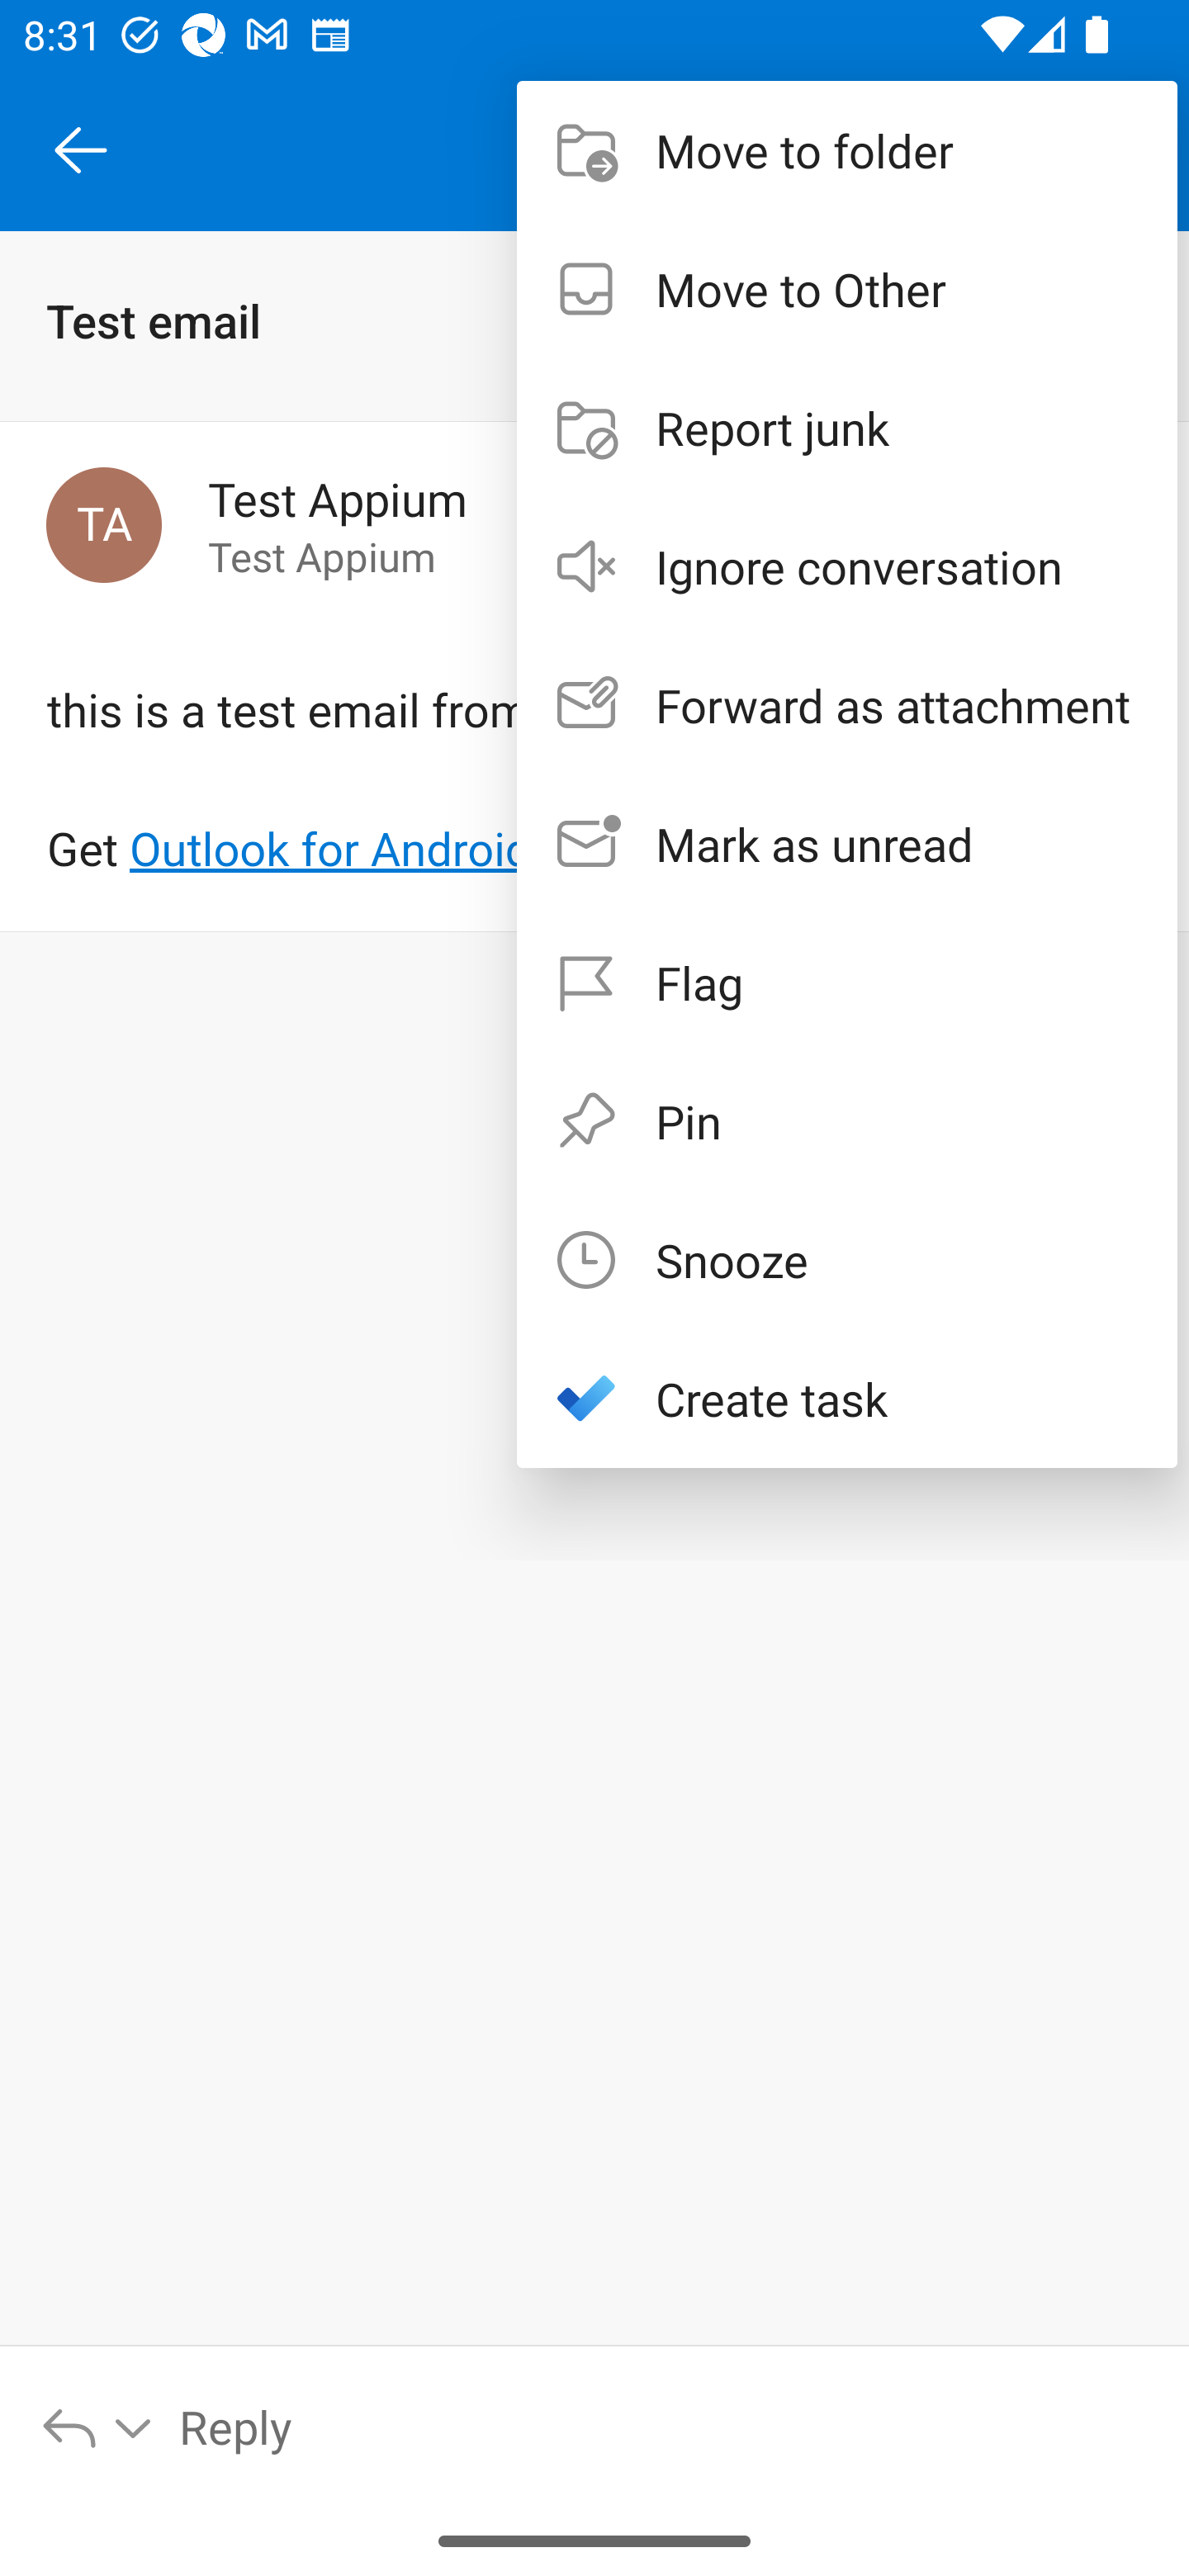  I want to click on Flag, so click(847, 981).